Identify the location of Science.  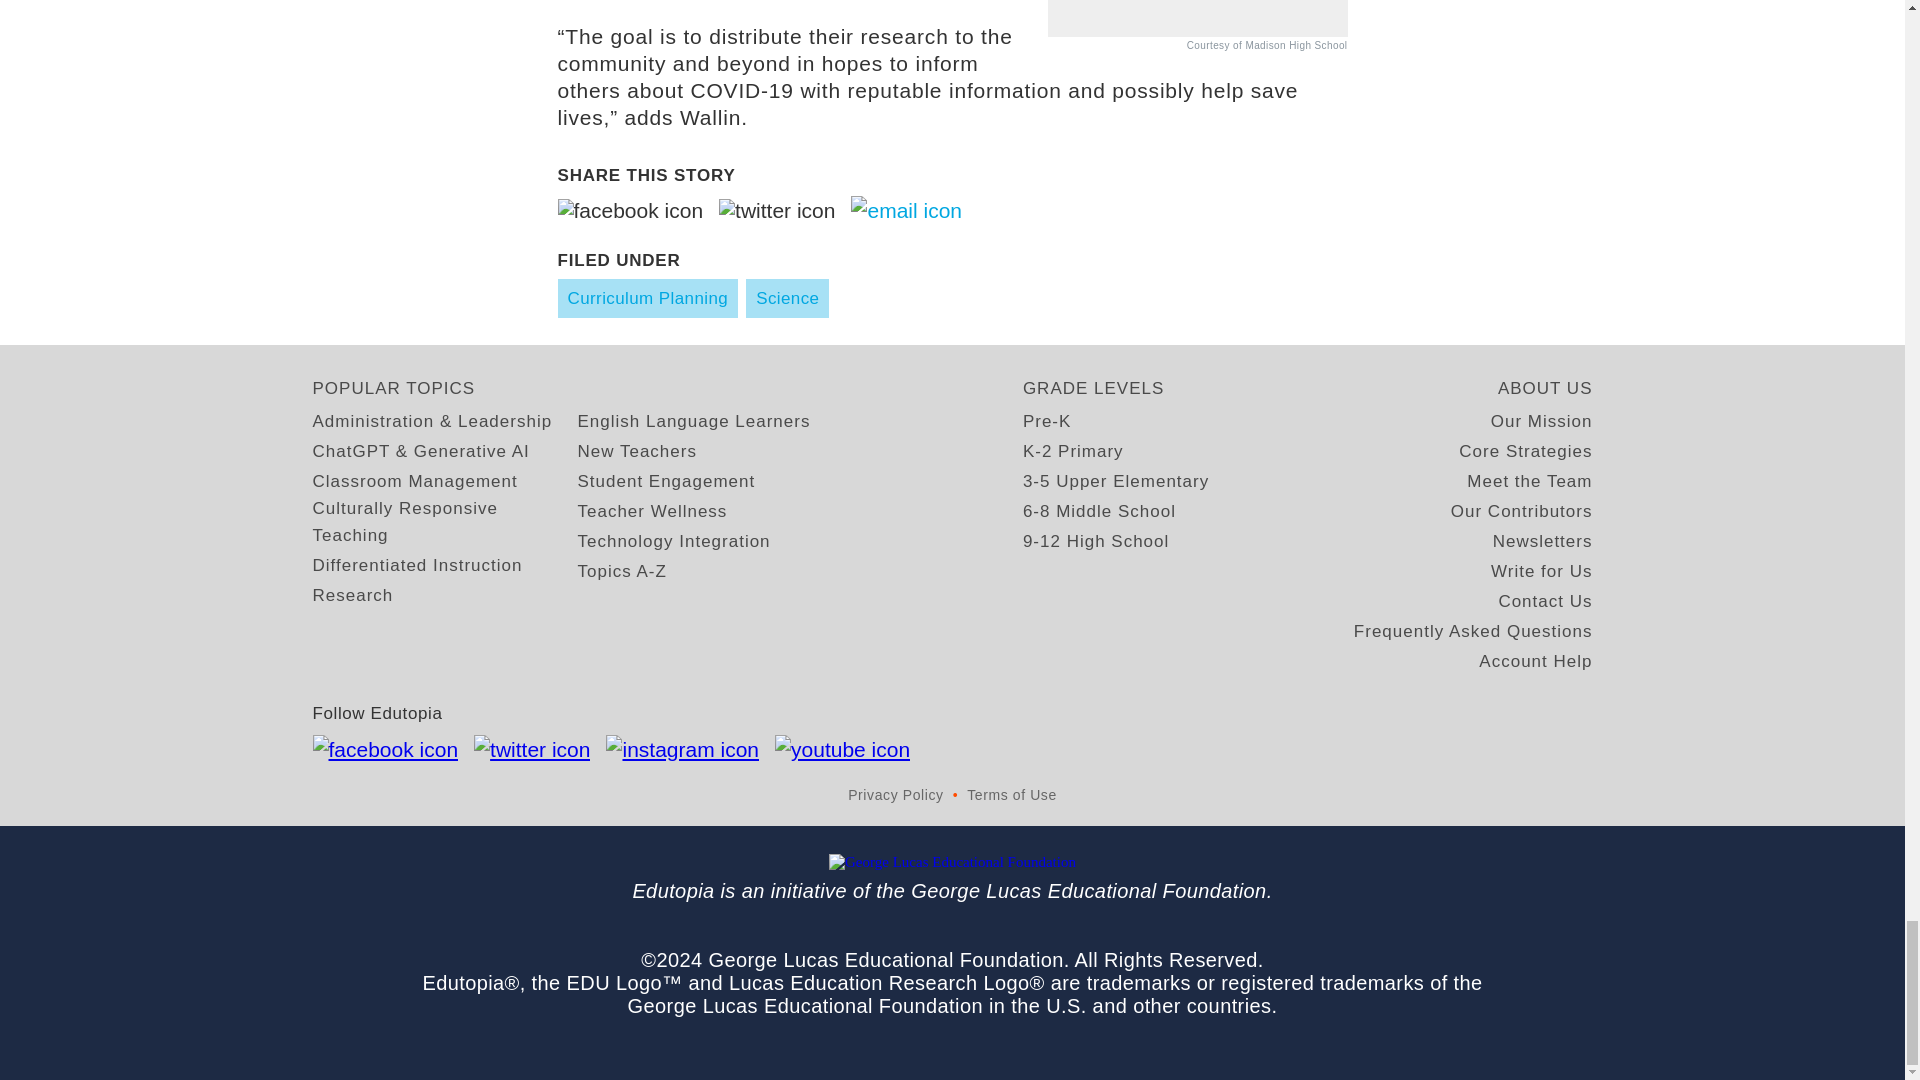
(788, 298).